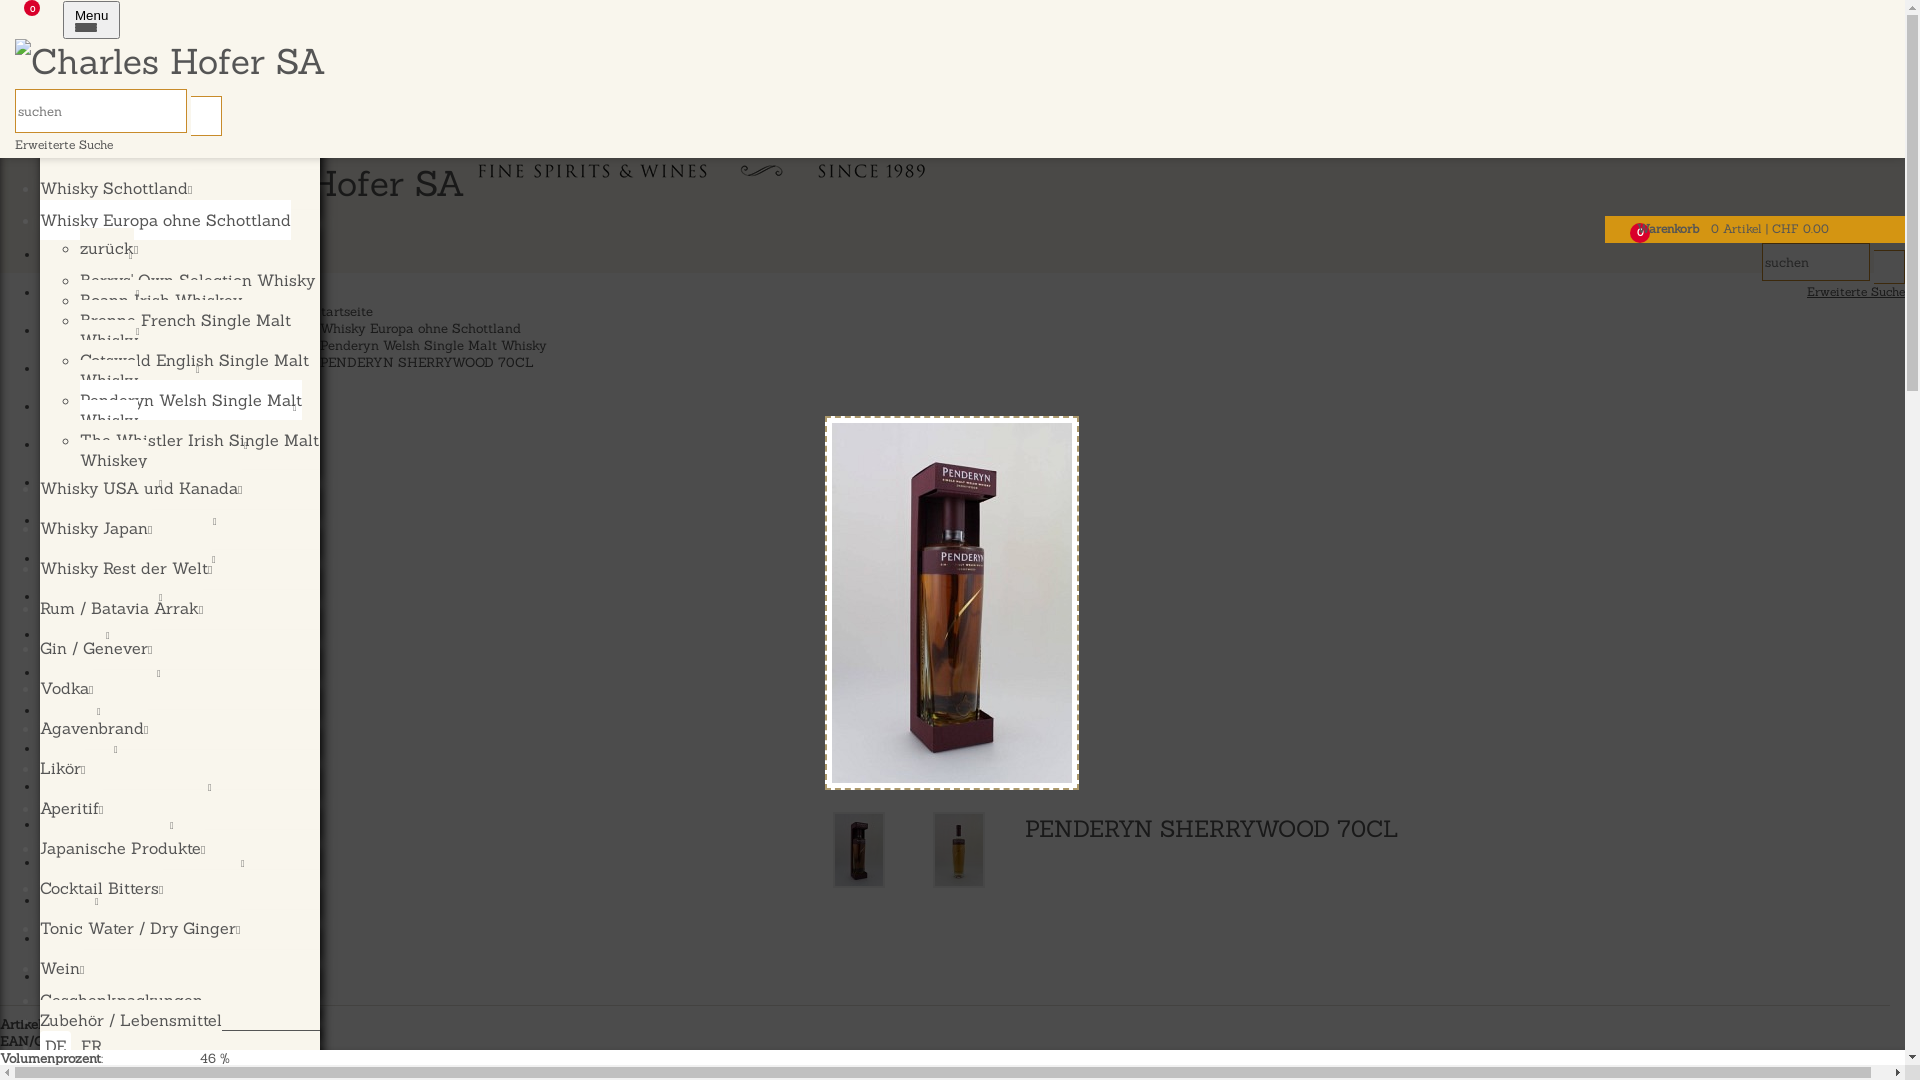  What do you see at coordinates (82, 636) in the screenshot?
I see `Vodka` at bounding box center [82, 636].